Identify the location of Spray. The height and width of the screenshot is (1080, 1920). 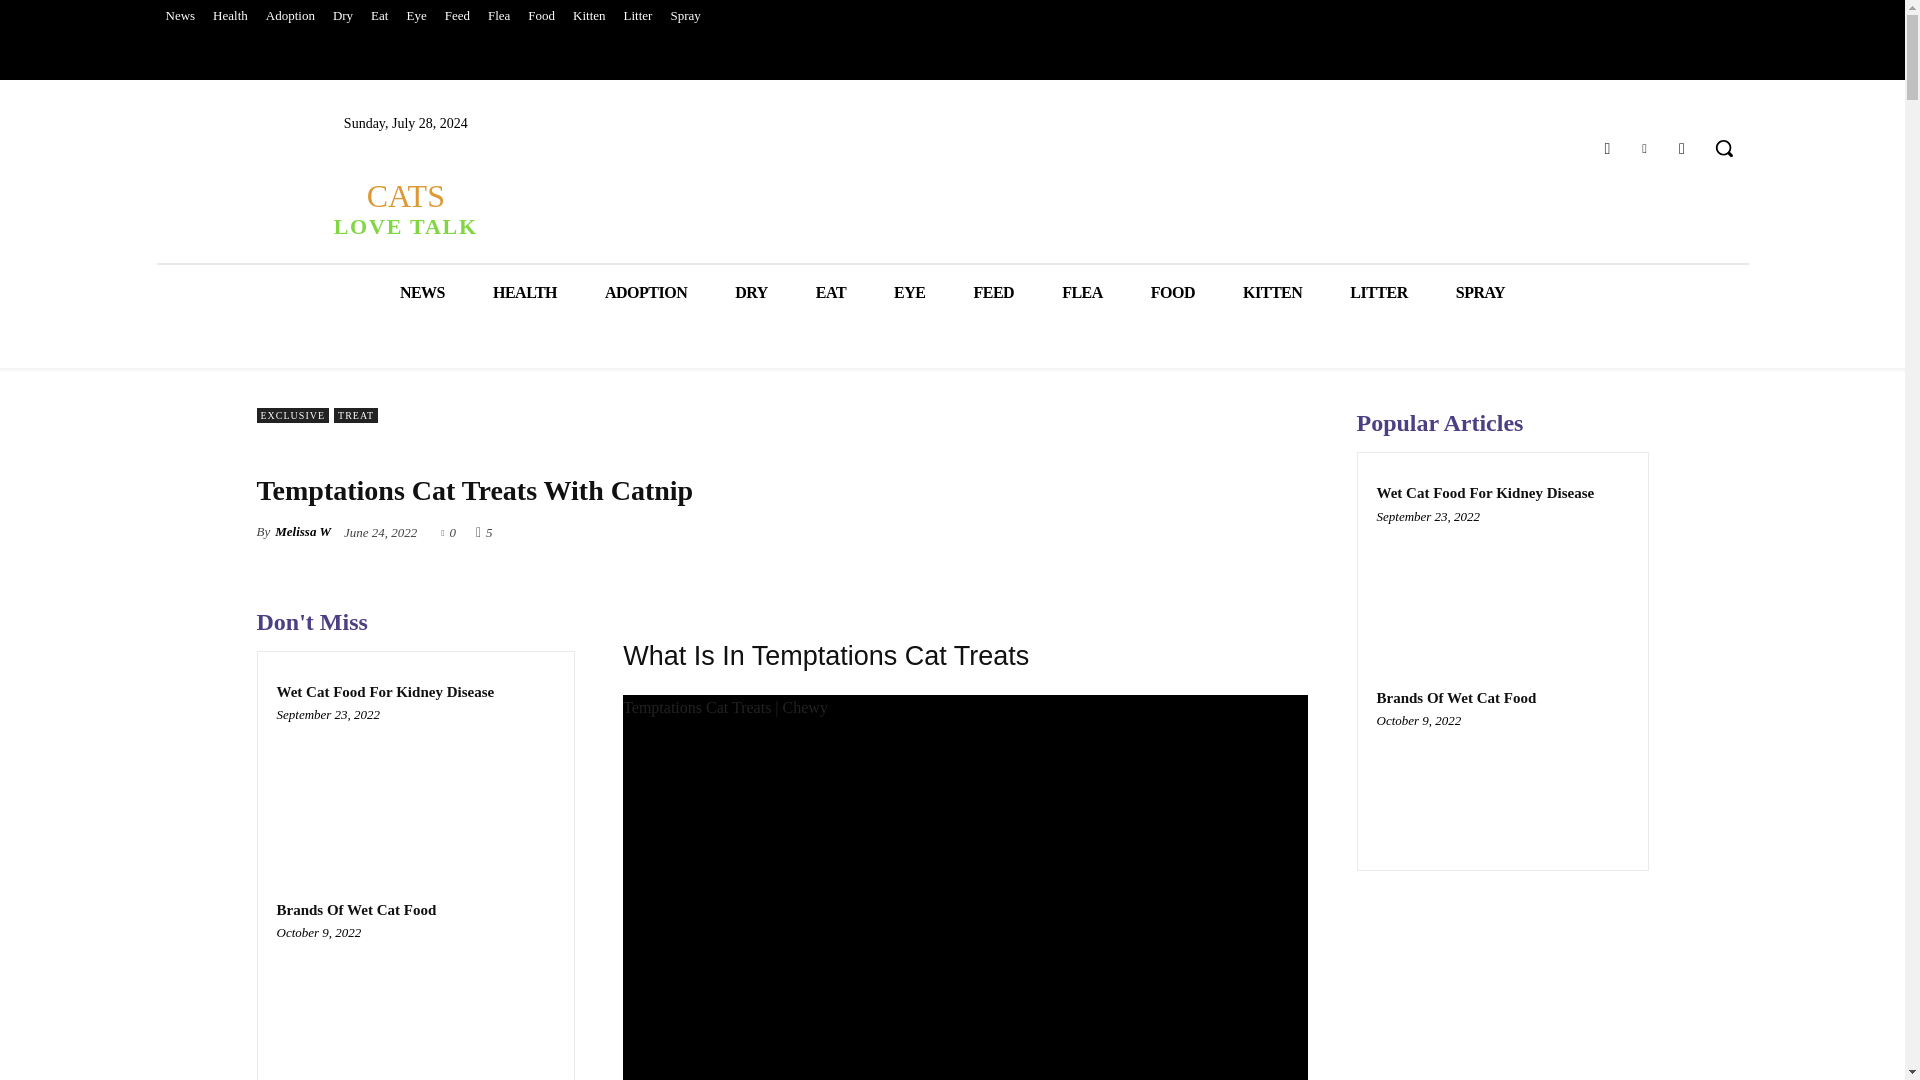
(684, 16).